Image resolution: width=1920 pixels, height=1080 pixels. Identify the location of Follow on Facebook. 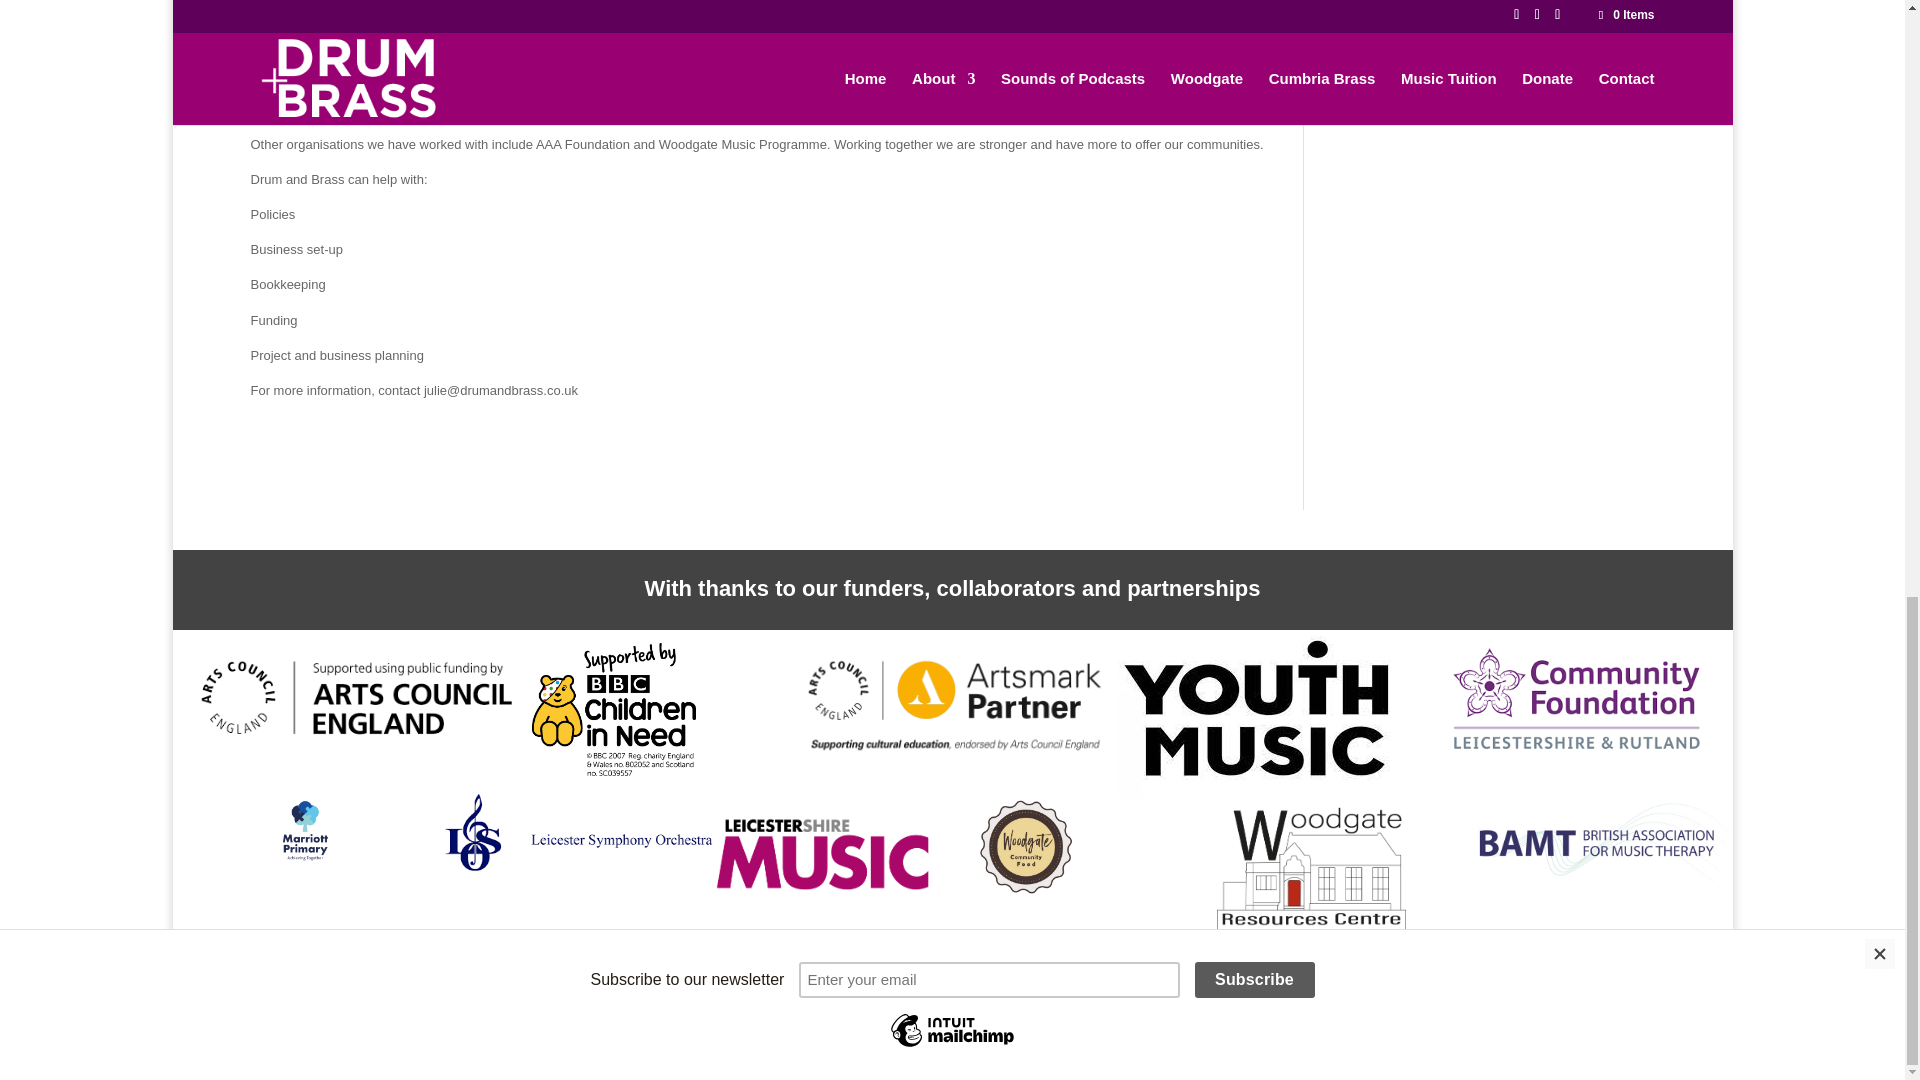
(1412, 1021).